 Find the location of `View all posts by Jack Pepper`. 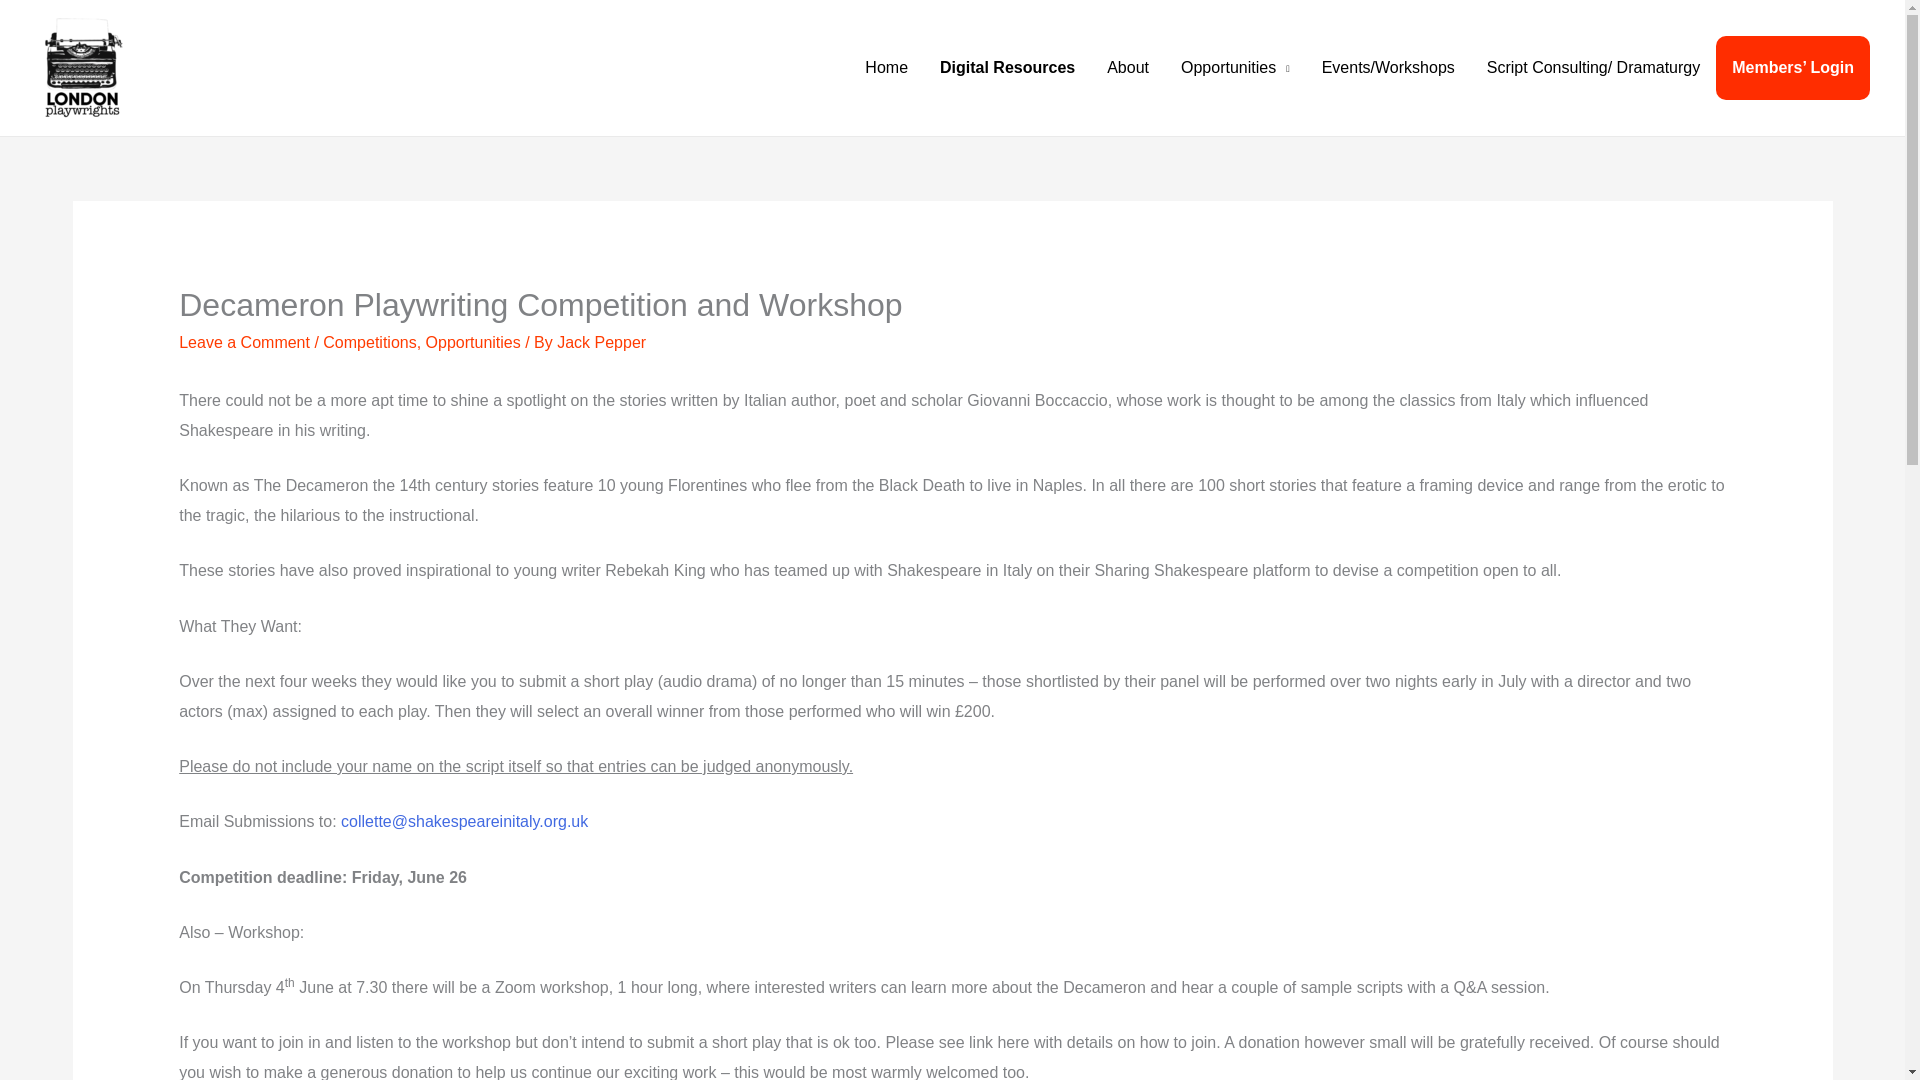

View all posts by Jack Pepper is located at coordinates (600, 342).